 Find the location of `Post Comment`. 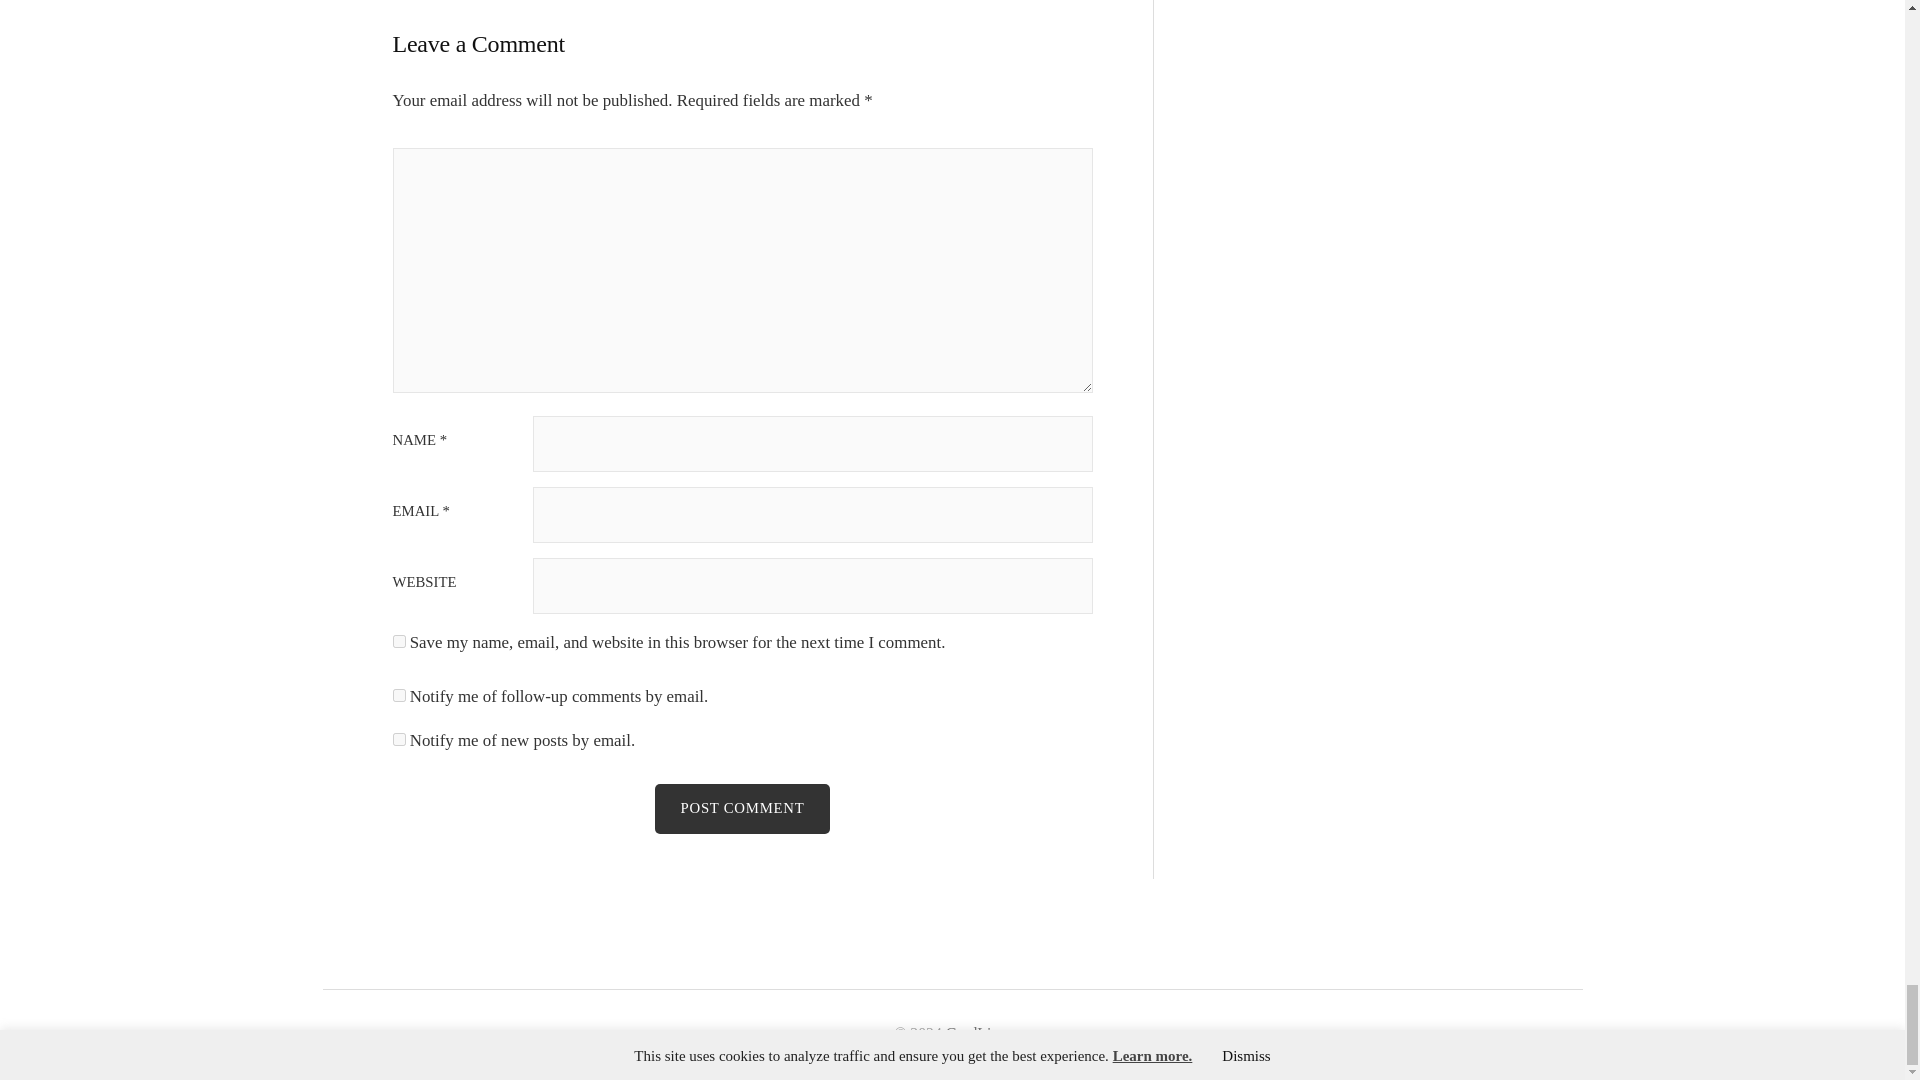

Post Comment is located at coordinates (742, 808).